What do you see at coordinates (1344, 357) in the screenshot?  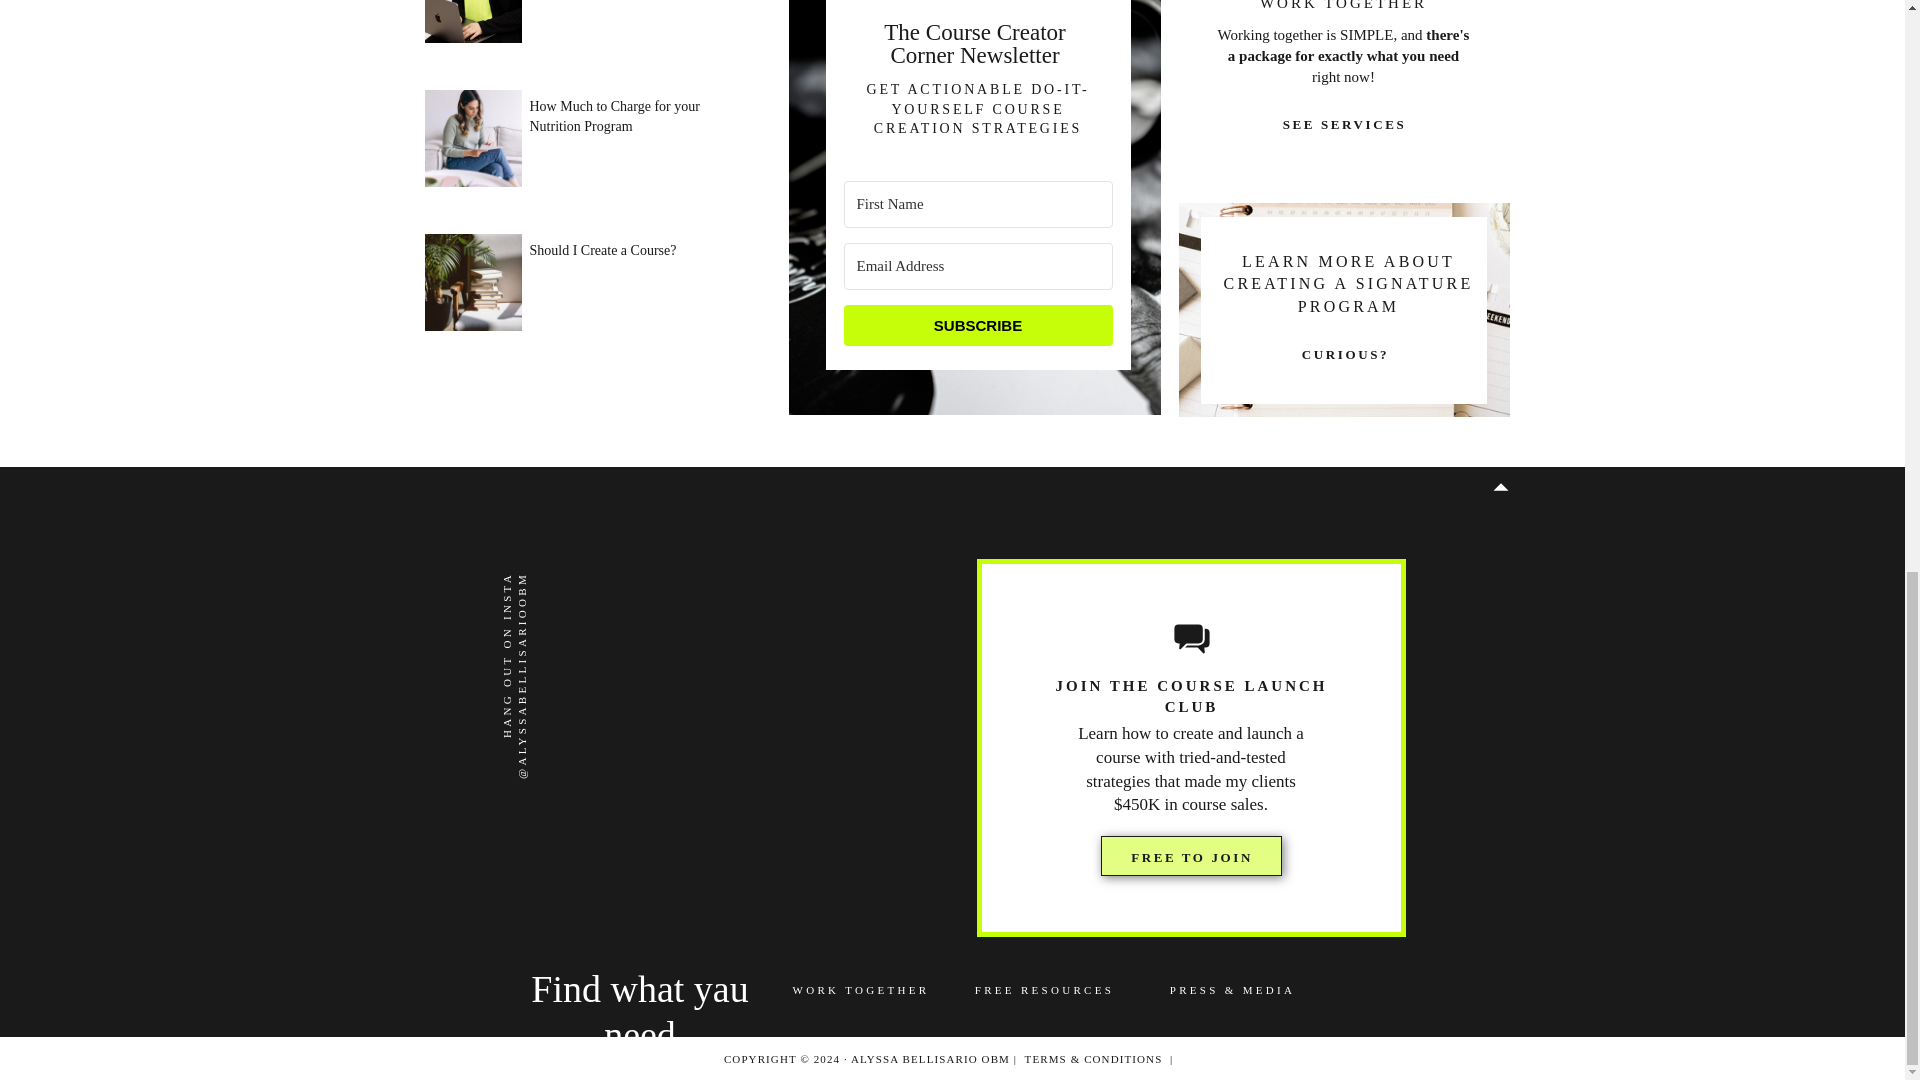 I see `CURIOUS?` at bounding box center [1344, 357].